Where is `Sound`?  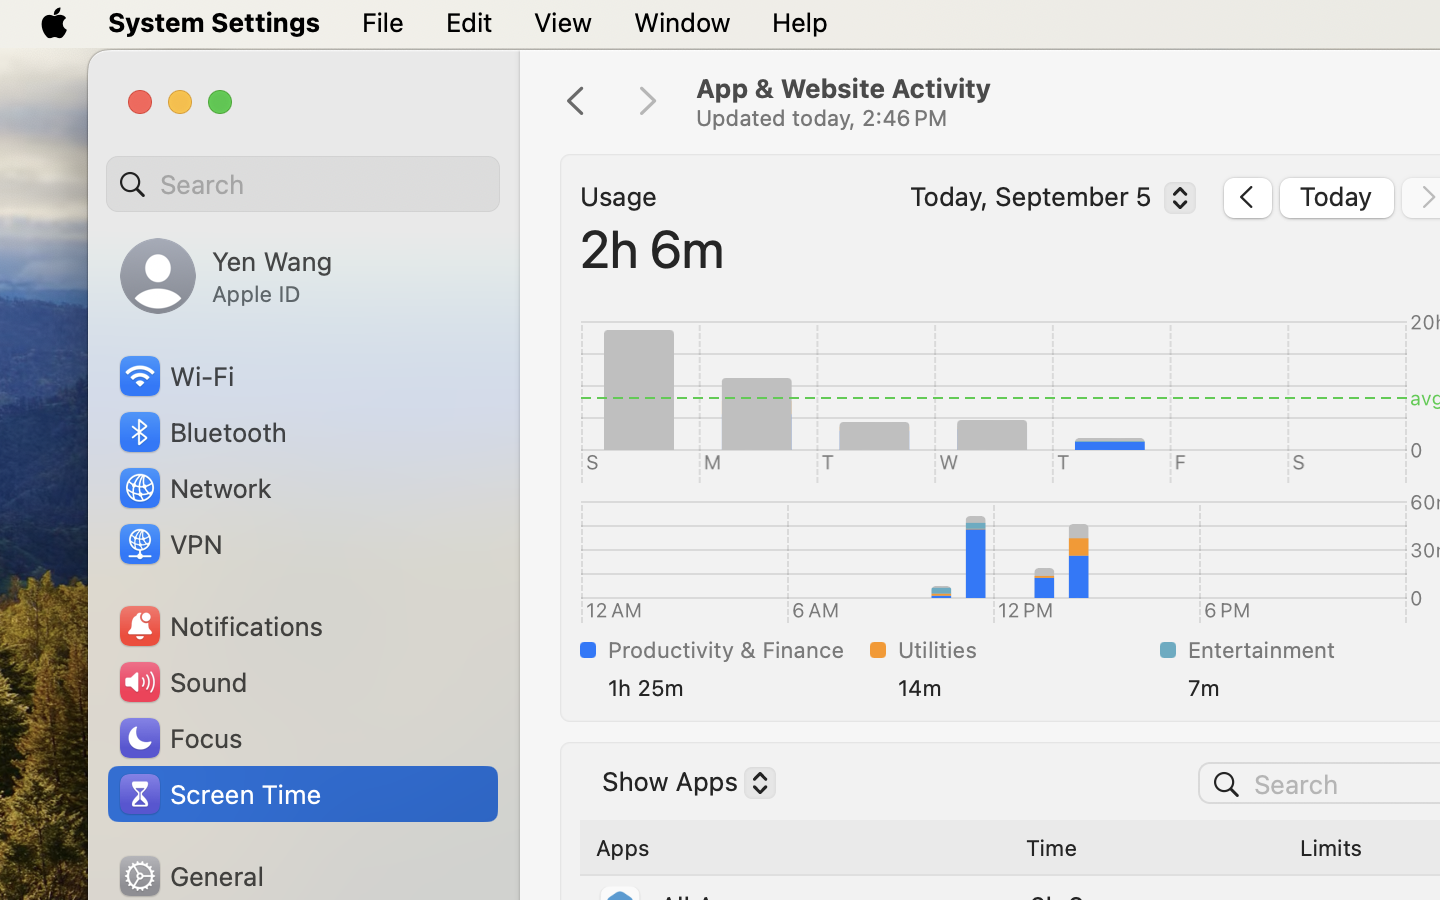
Sound is located at coordinates (182, 682).